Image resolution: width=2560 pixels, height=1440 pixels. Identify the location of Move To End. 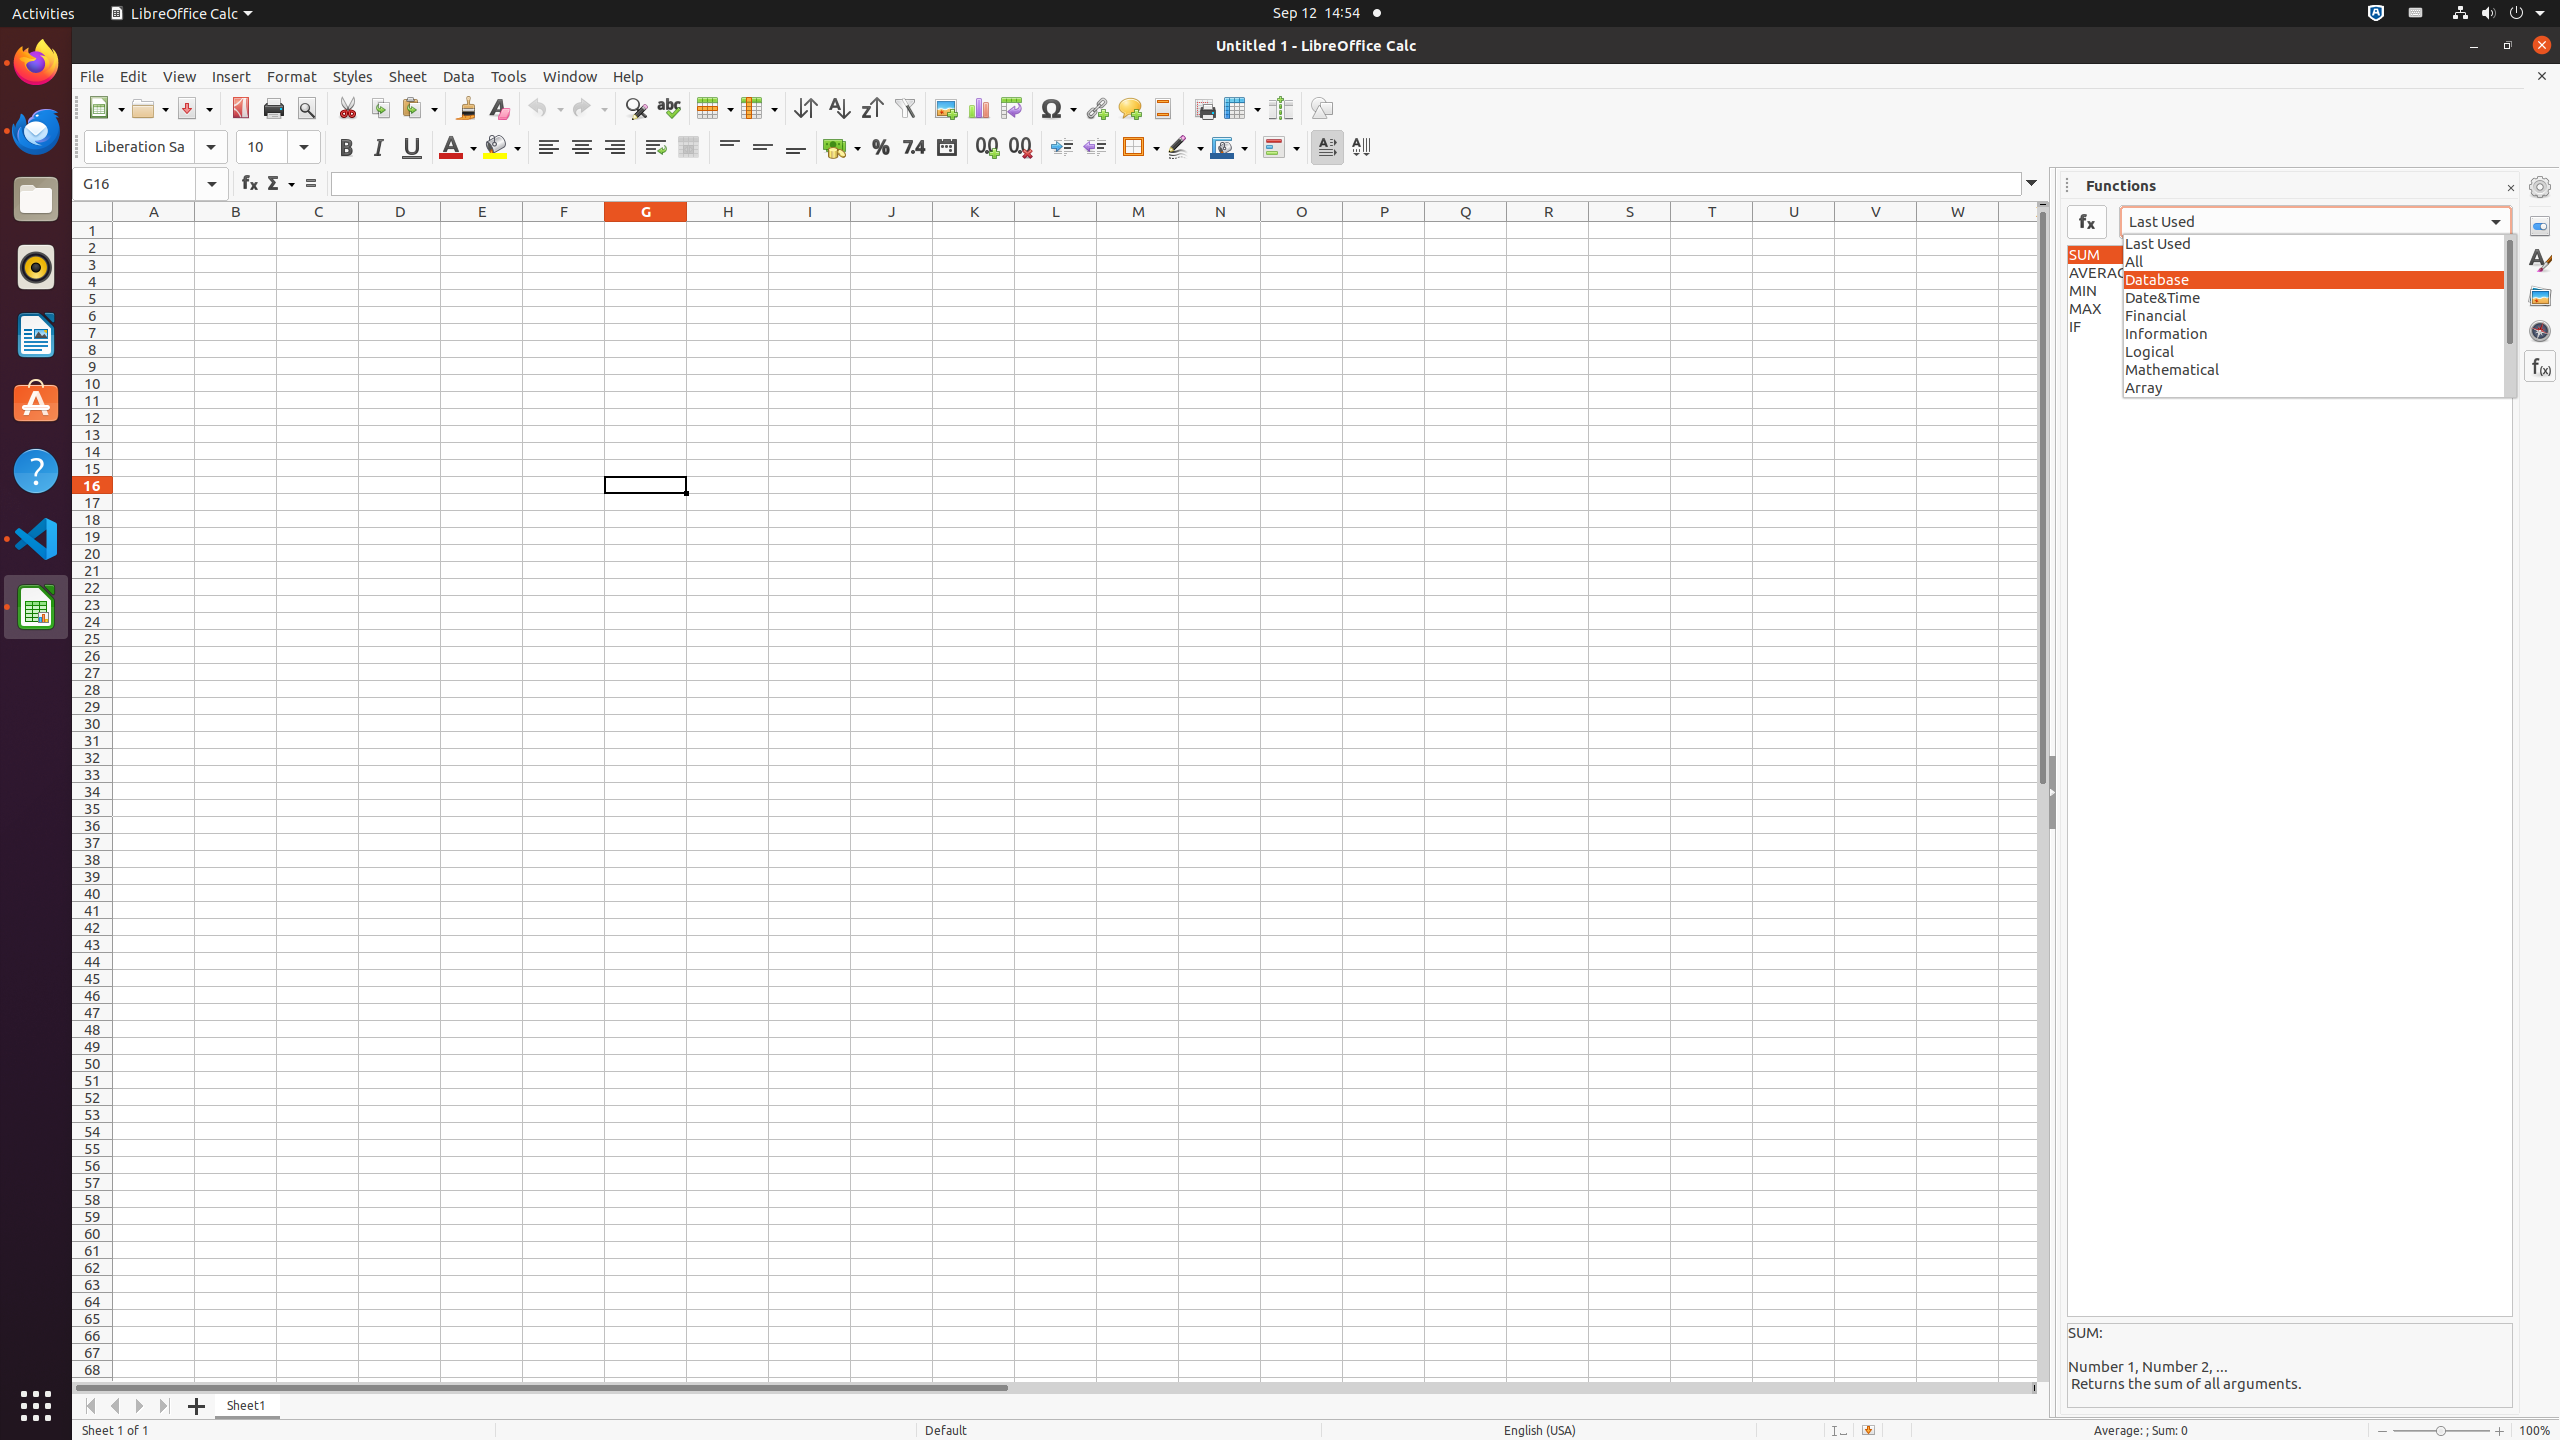
(166, 1406).